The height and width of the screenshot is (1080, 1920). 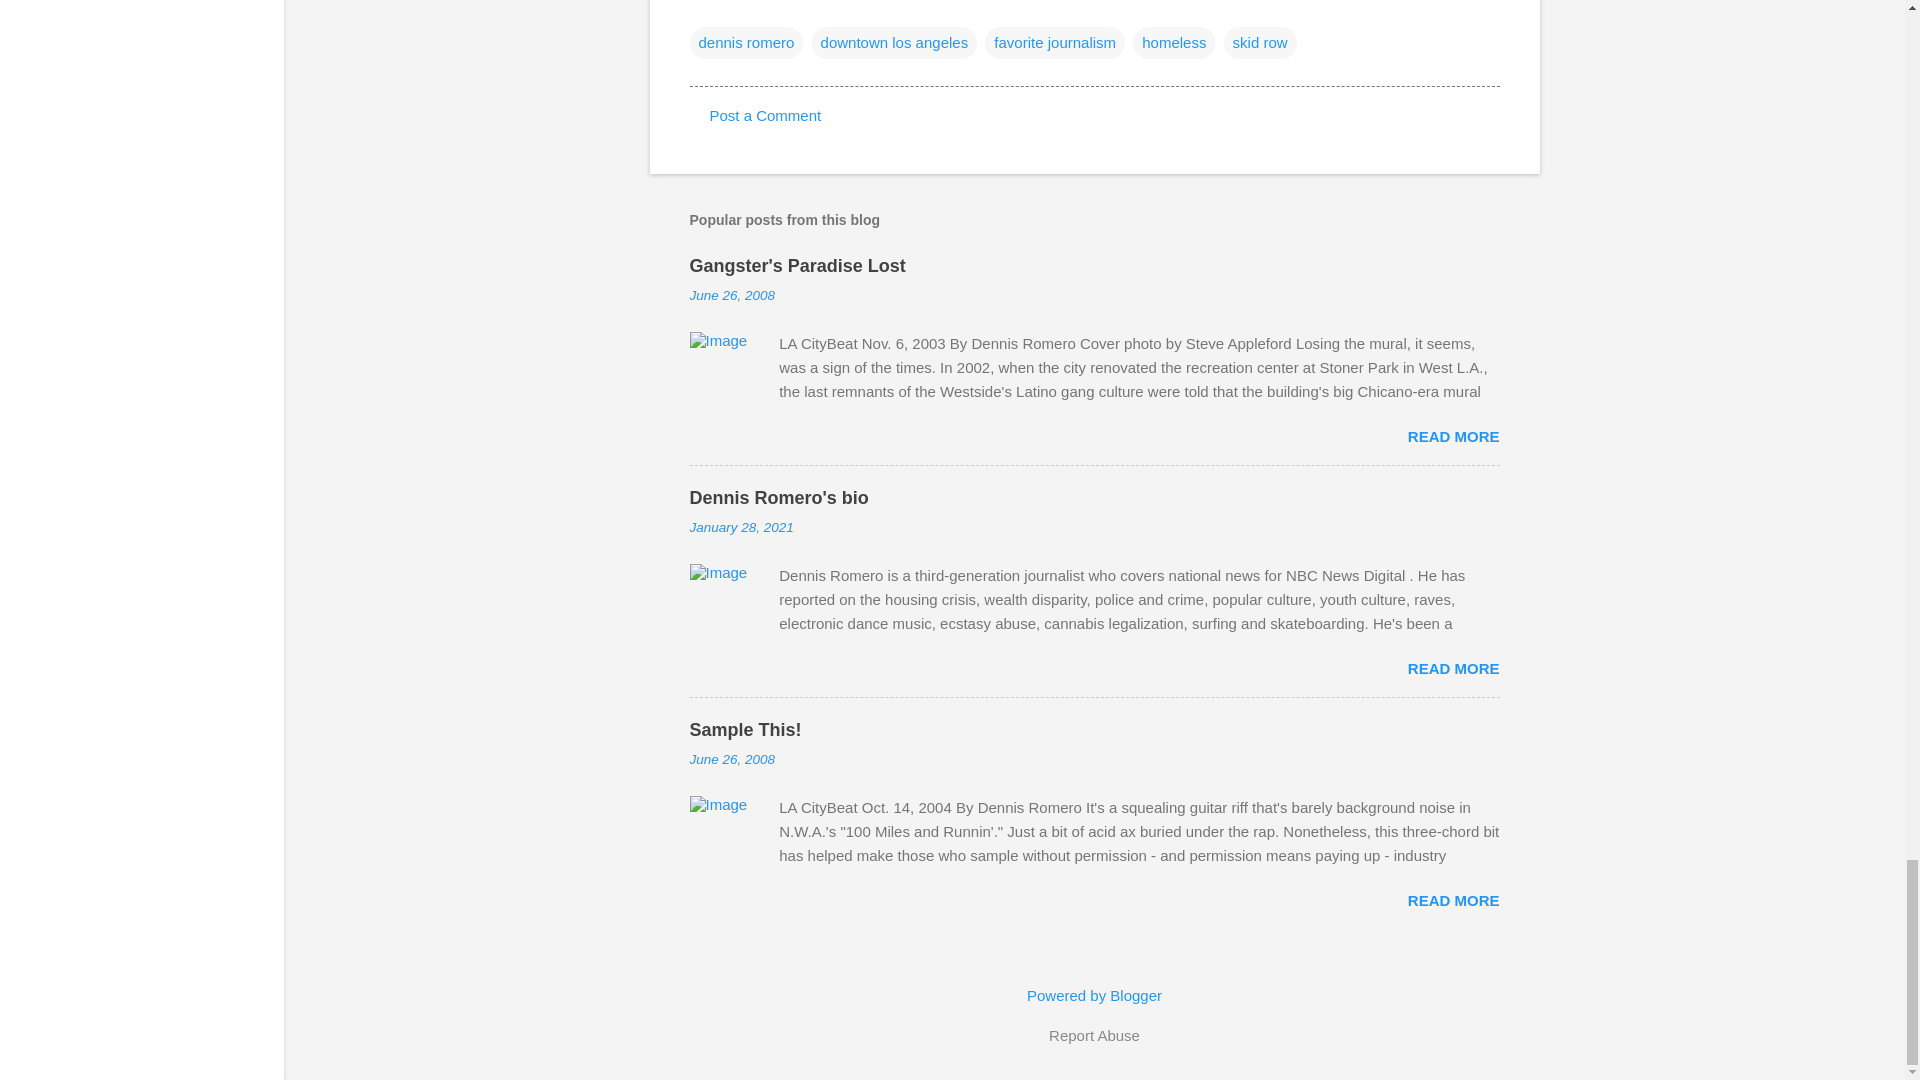 What do you see at coordinates (732, 758) in the screenshot?
I see `June 26, 2008` at bounding box center [732, 758].